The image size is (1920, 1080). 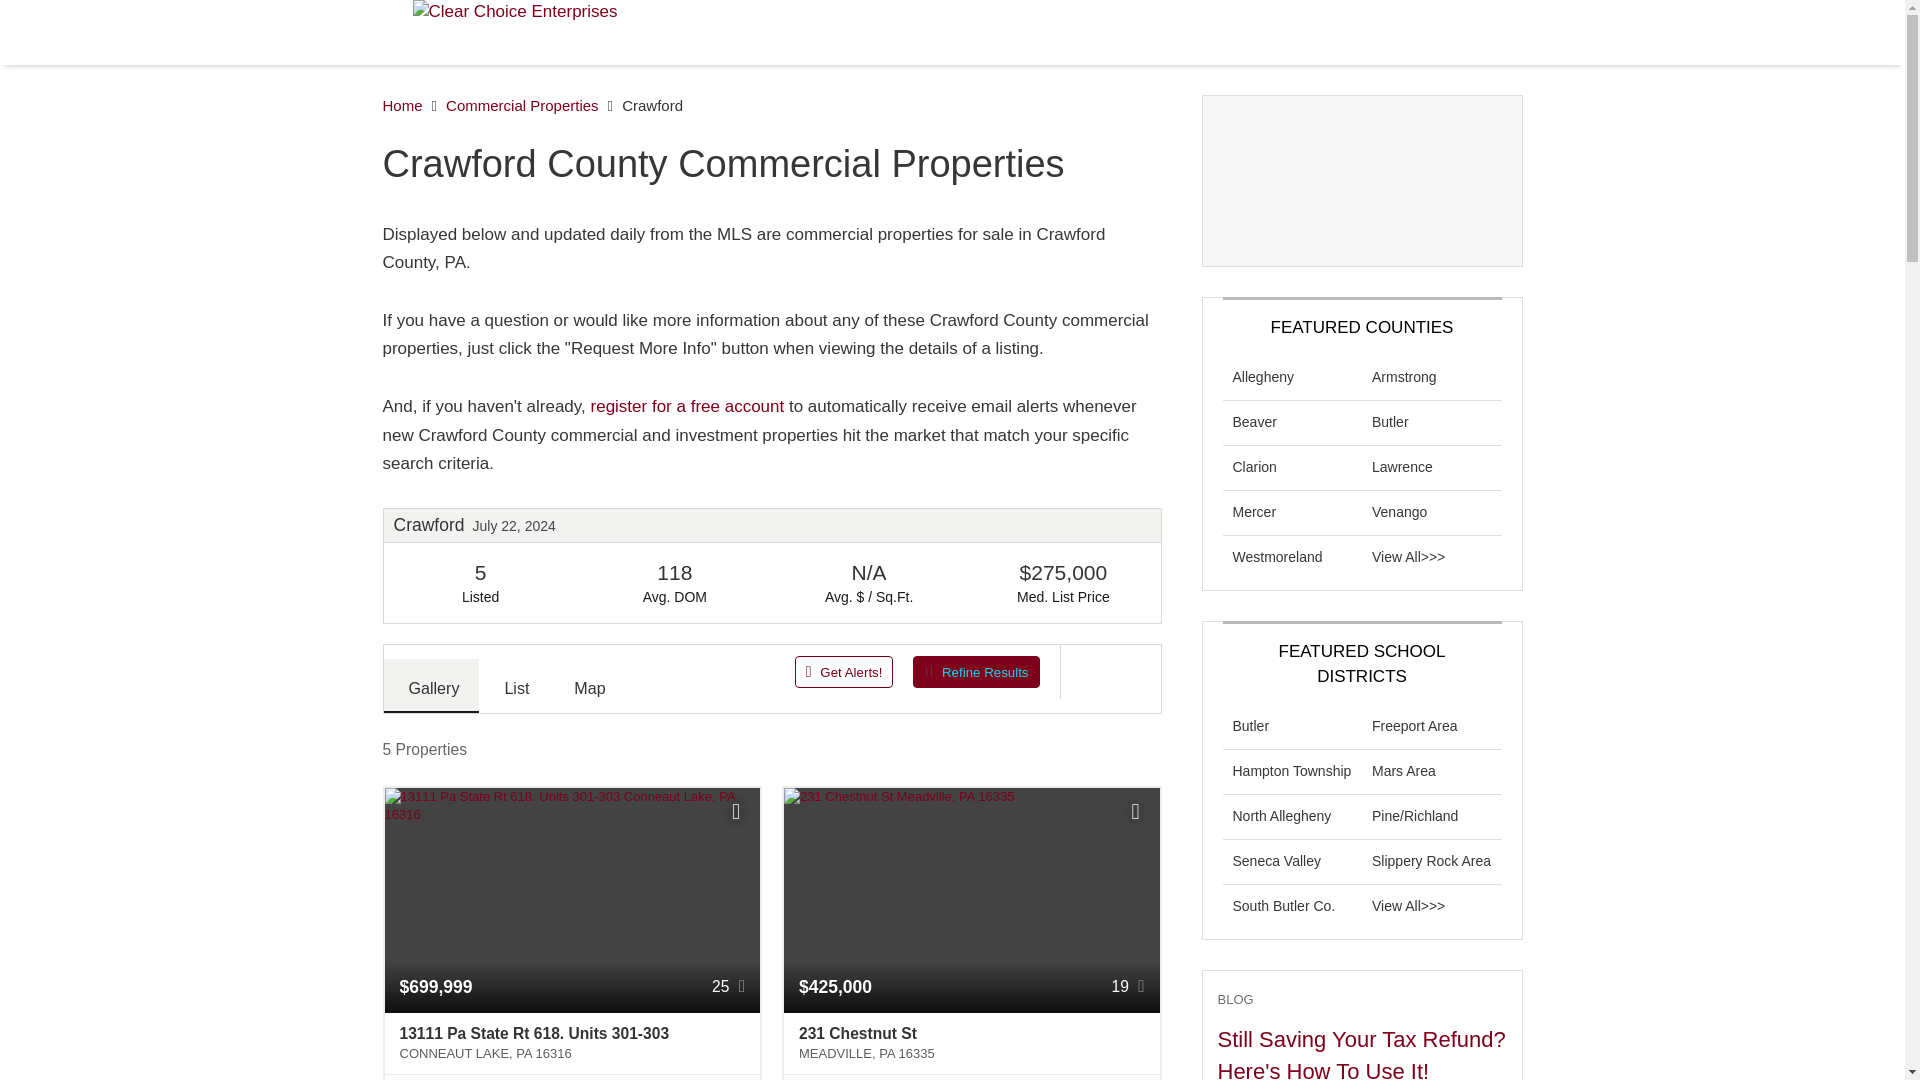 What do you see at coordinates (971, 1044) in the screenshot?
I see `231 Chestnut St Meadville,  PA 16335` at bounding box center [971, 1044].